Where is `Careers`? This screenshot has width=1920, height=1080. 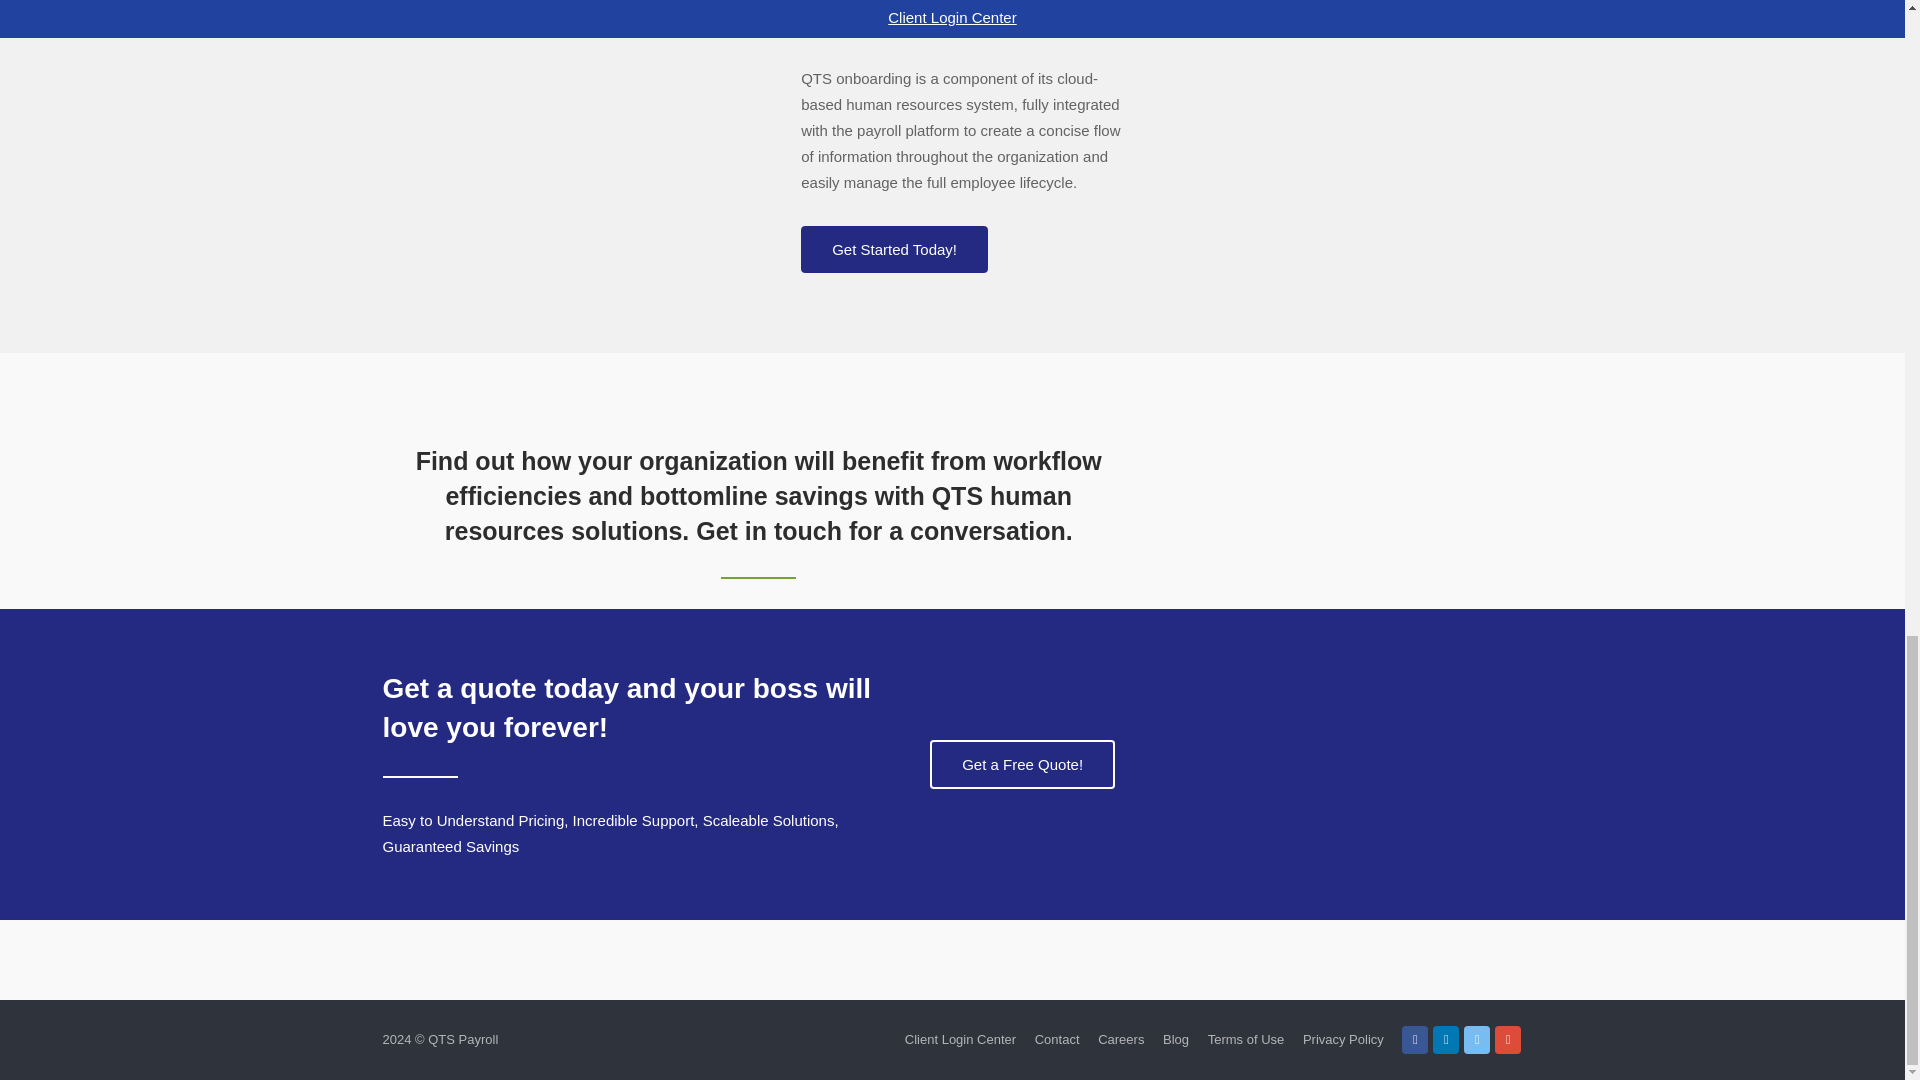 Careers is located at coordinates (1121, 1039).